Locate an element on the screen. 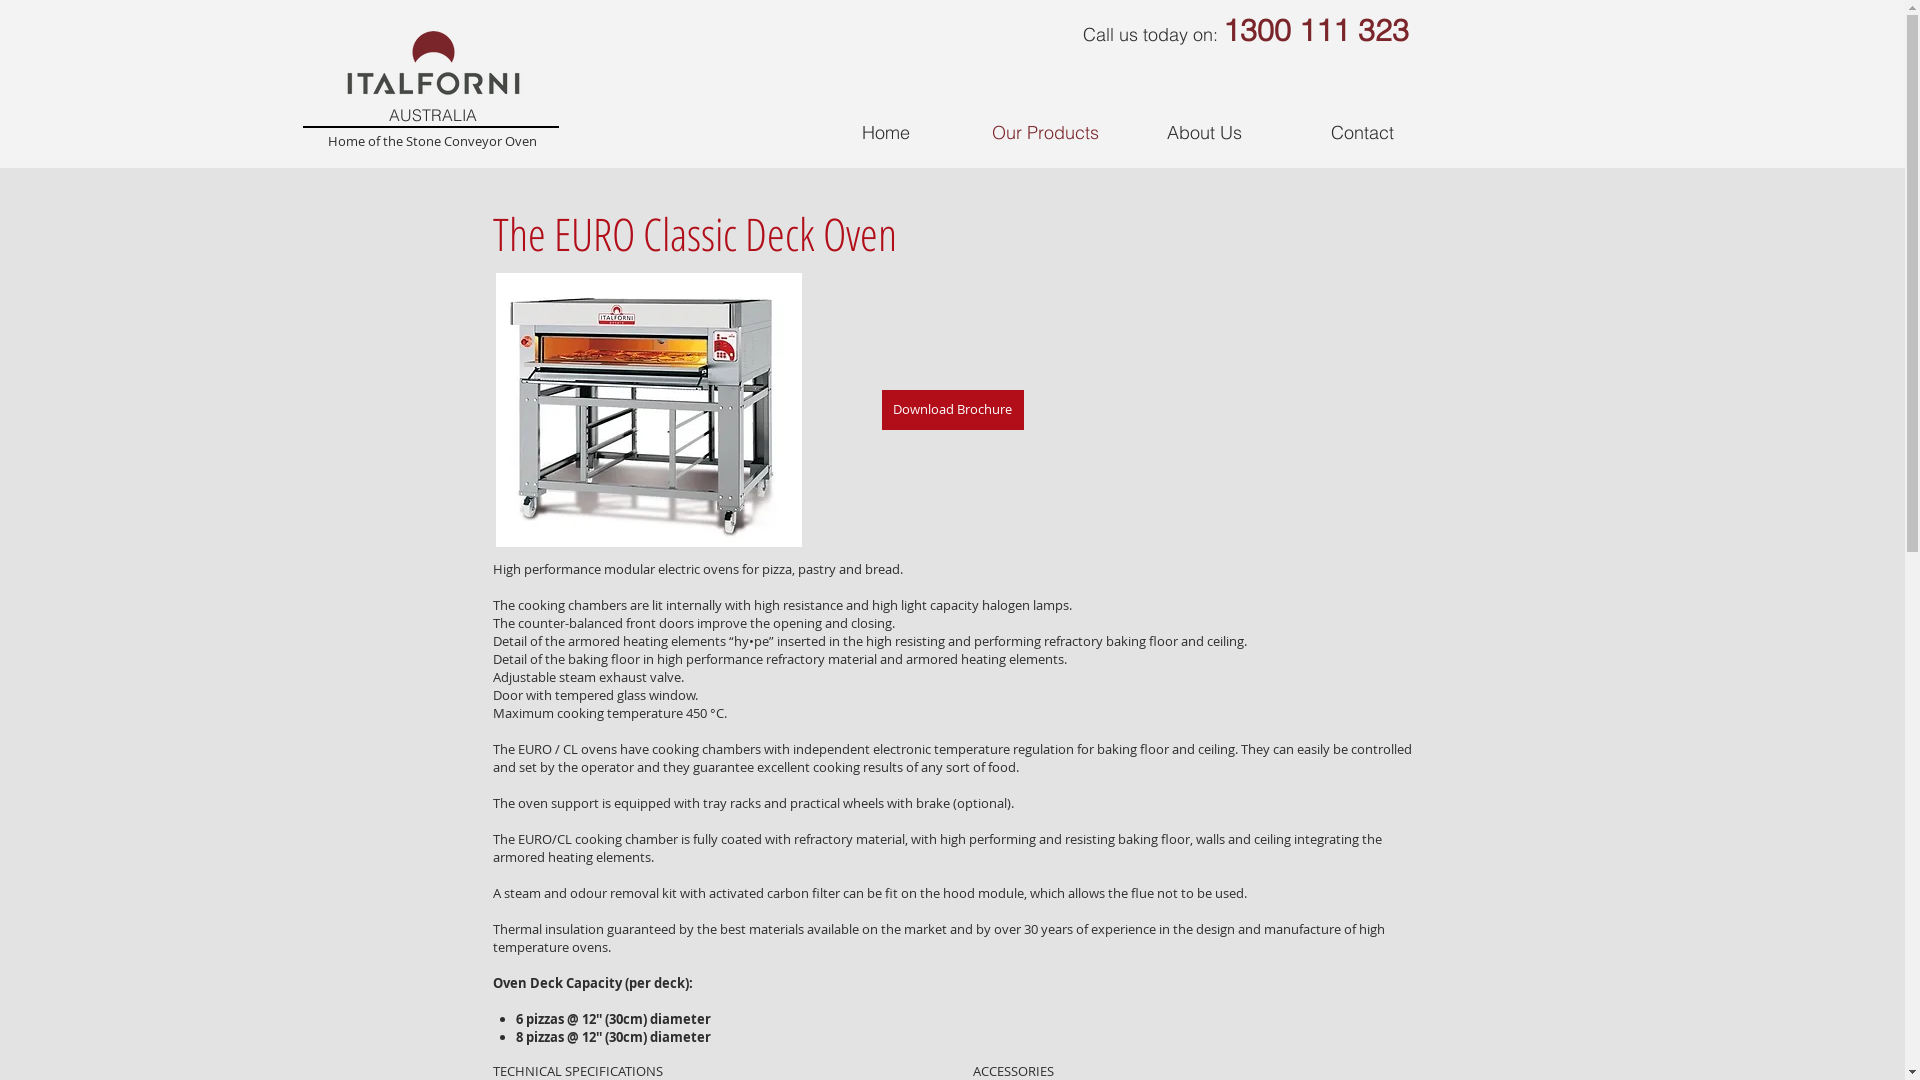 This screenshot has width=1920, height=1080. Home is located at coordinates (885, 132).